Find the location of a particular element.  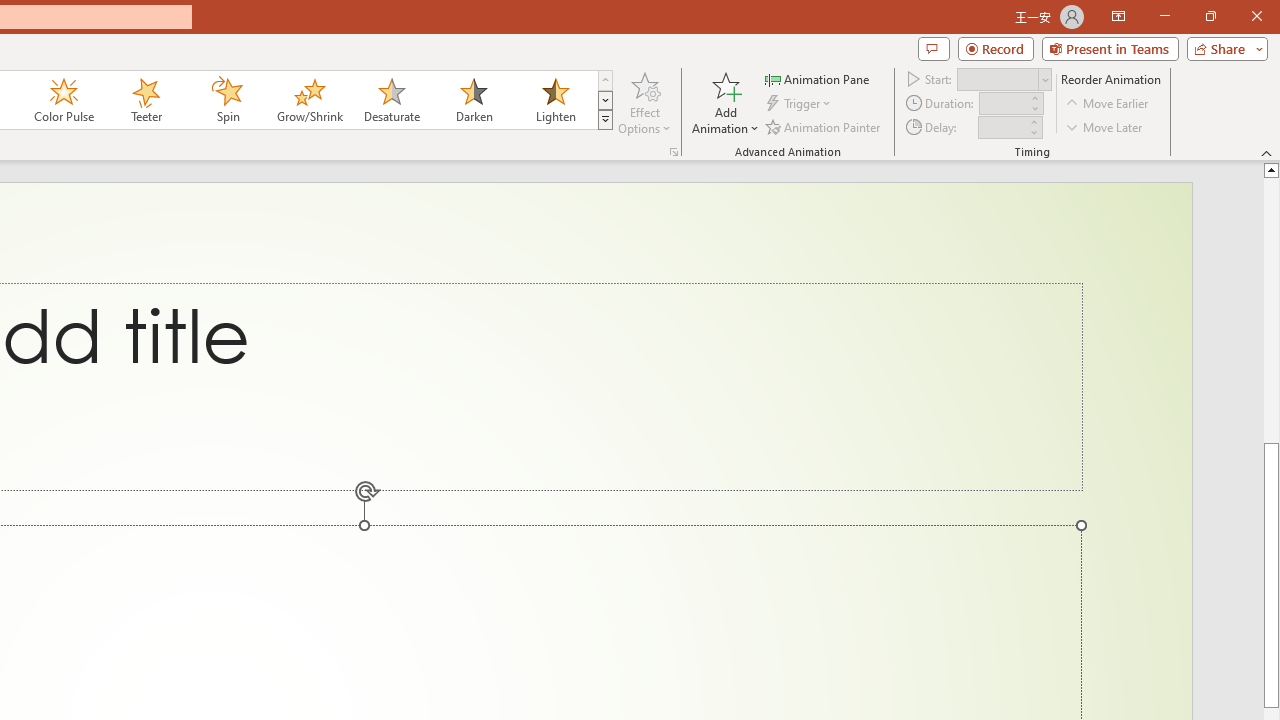

Animation Delay is located at coordinates (1002, 127).